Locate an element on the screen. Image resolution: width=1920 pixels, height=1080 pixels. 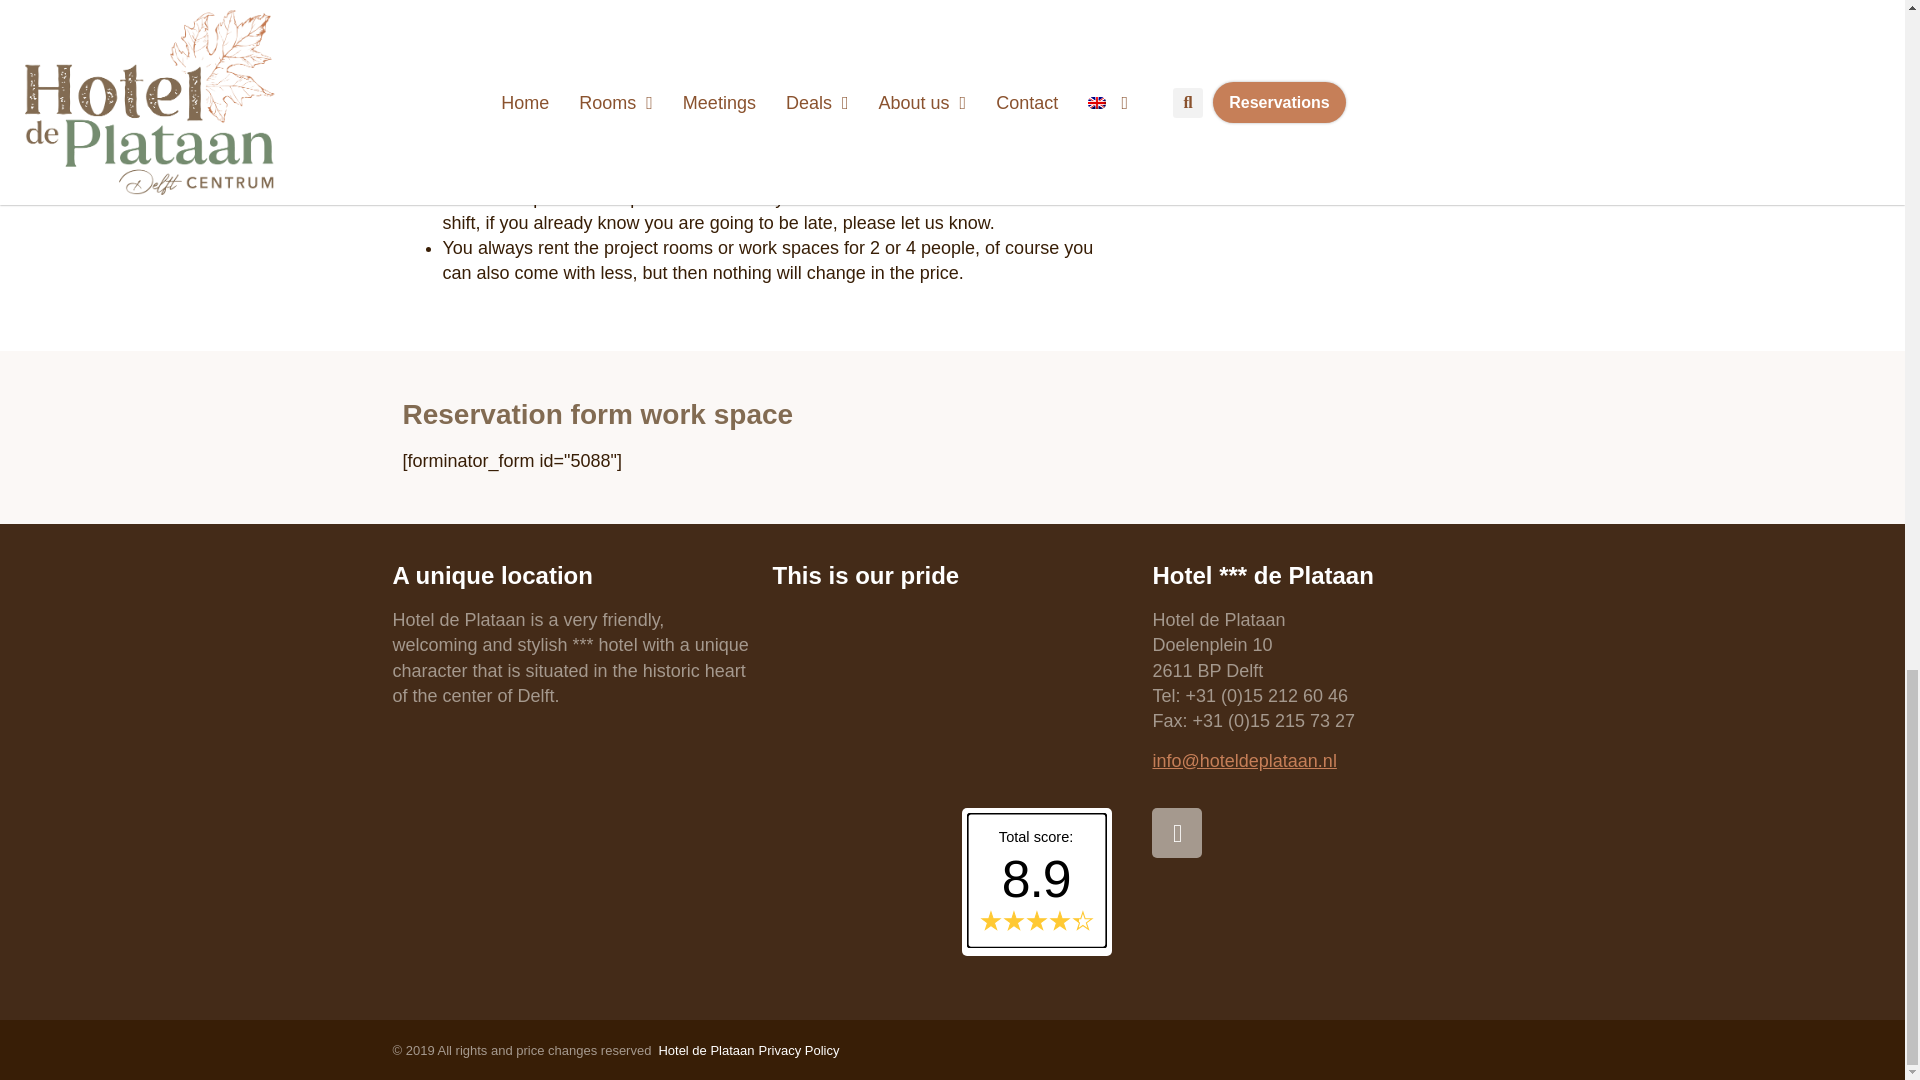
Hotel in Delft is located at coordinates (799, 1050).